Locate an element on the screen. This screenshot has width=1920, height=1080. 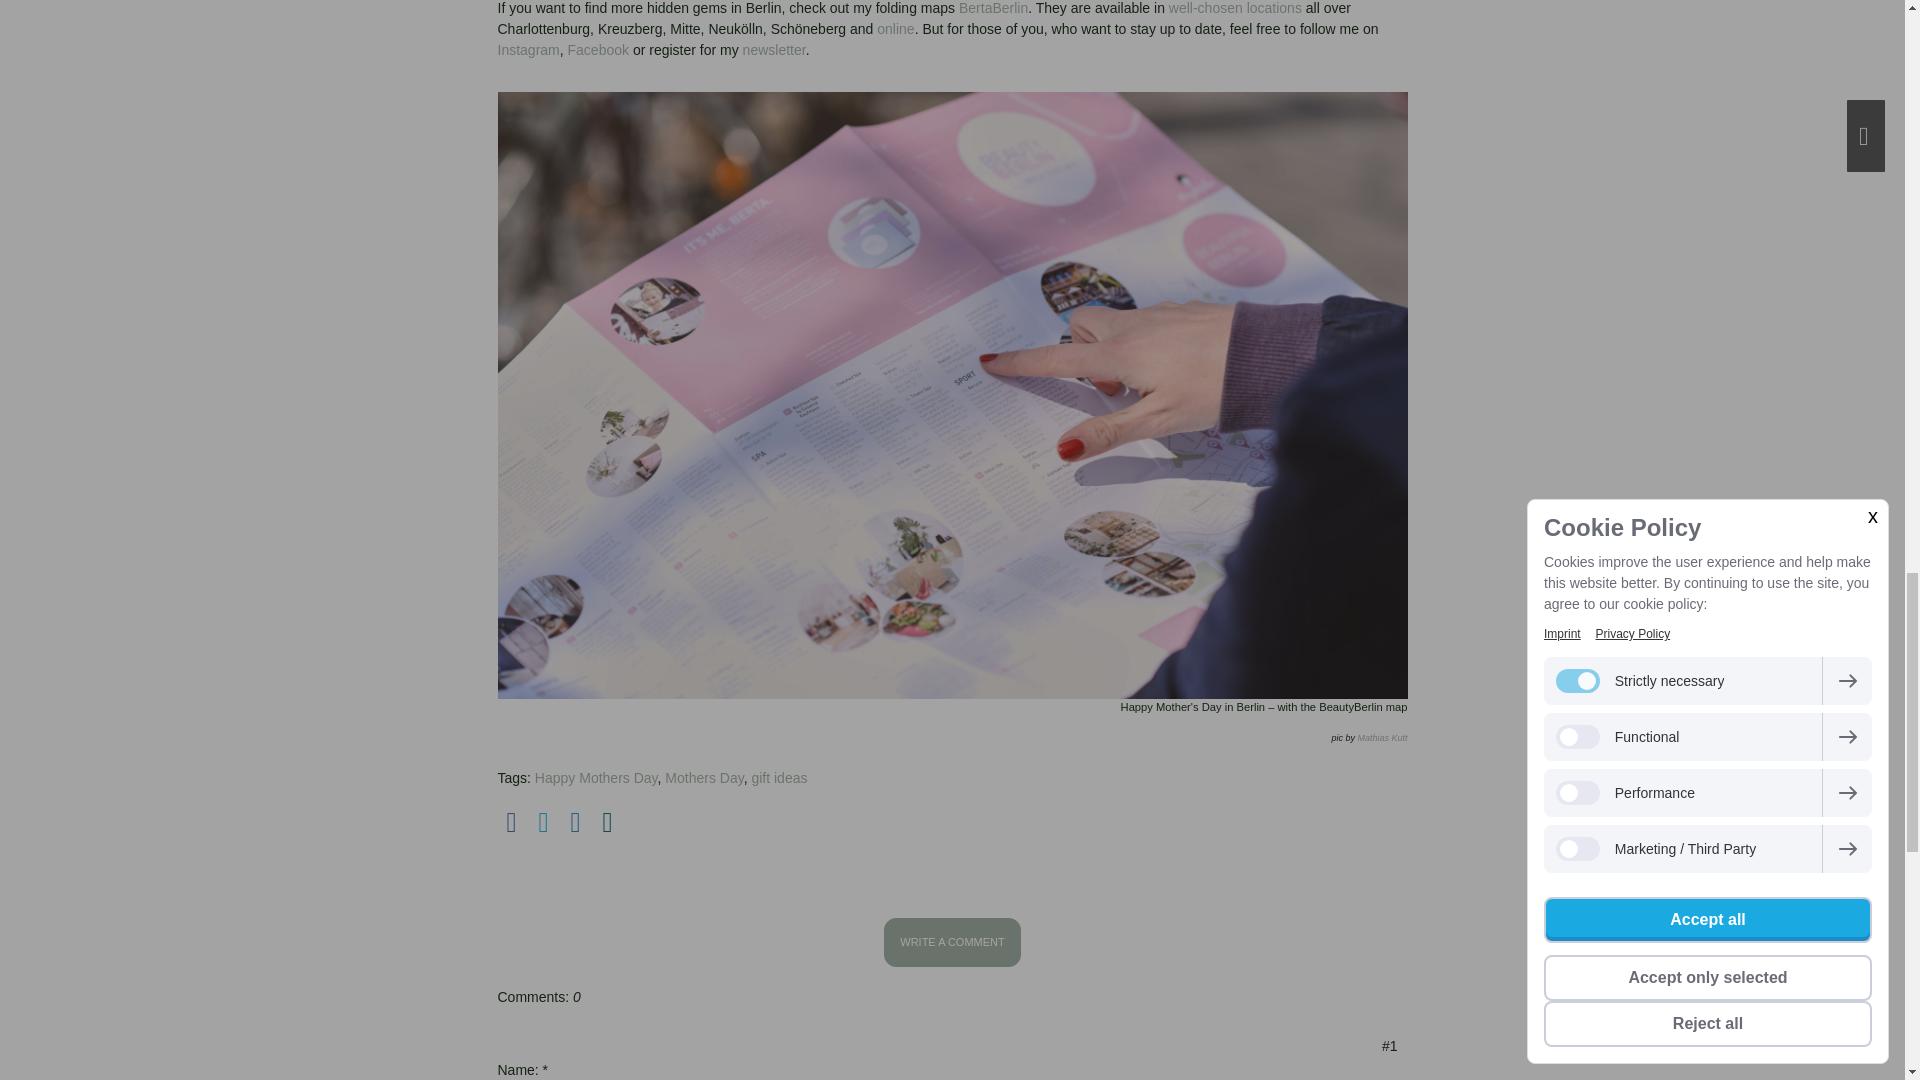
LinkedIn is located at coordinates (576, 822).